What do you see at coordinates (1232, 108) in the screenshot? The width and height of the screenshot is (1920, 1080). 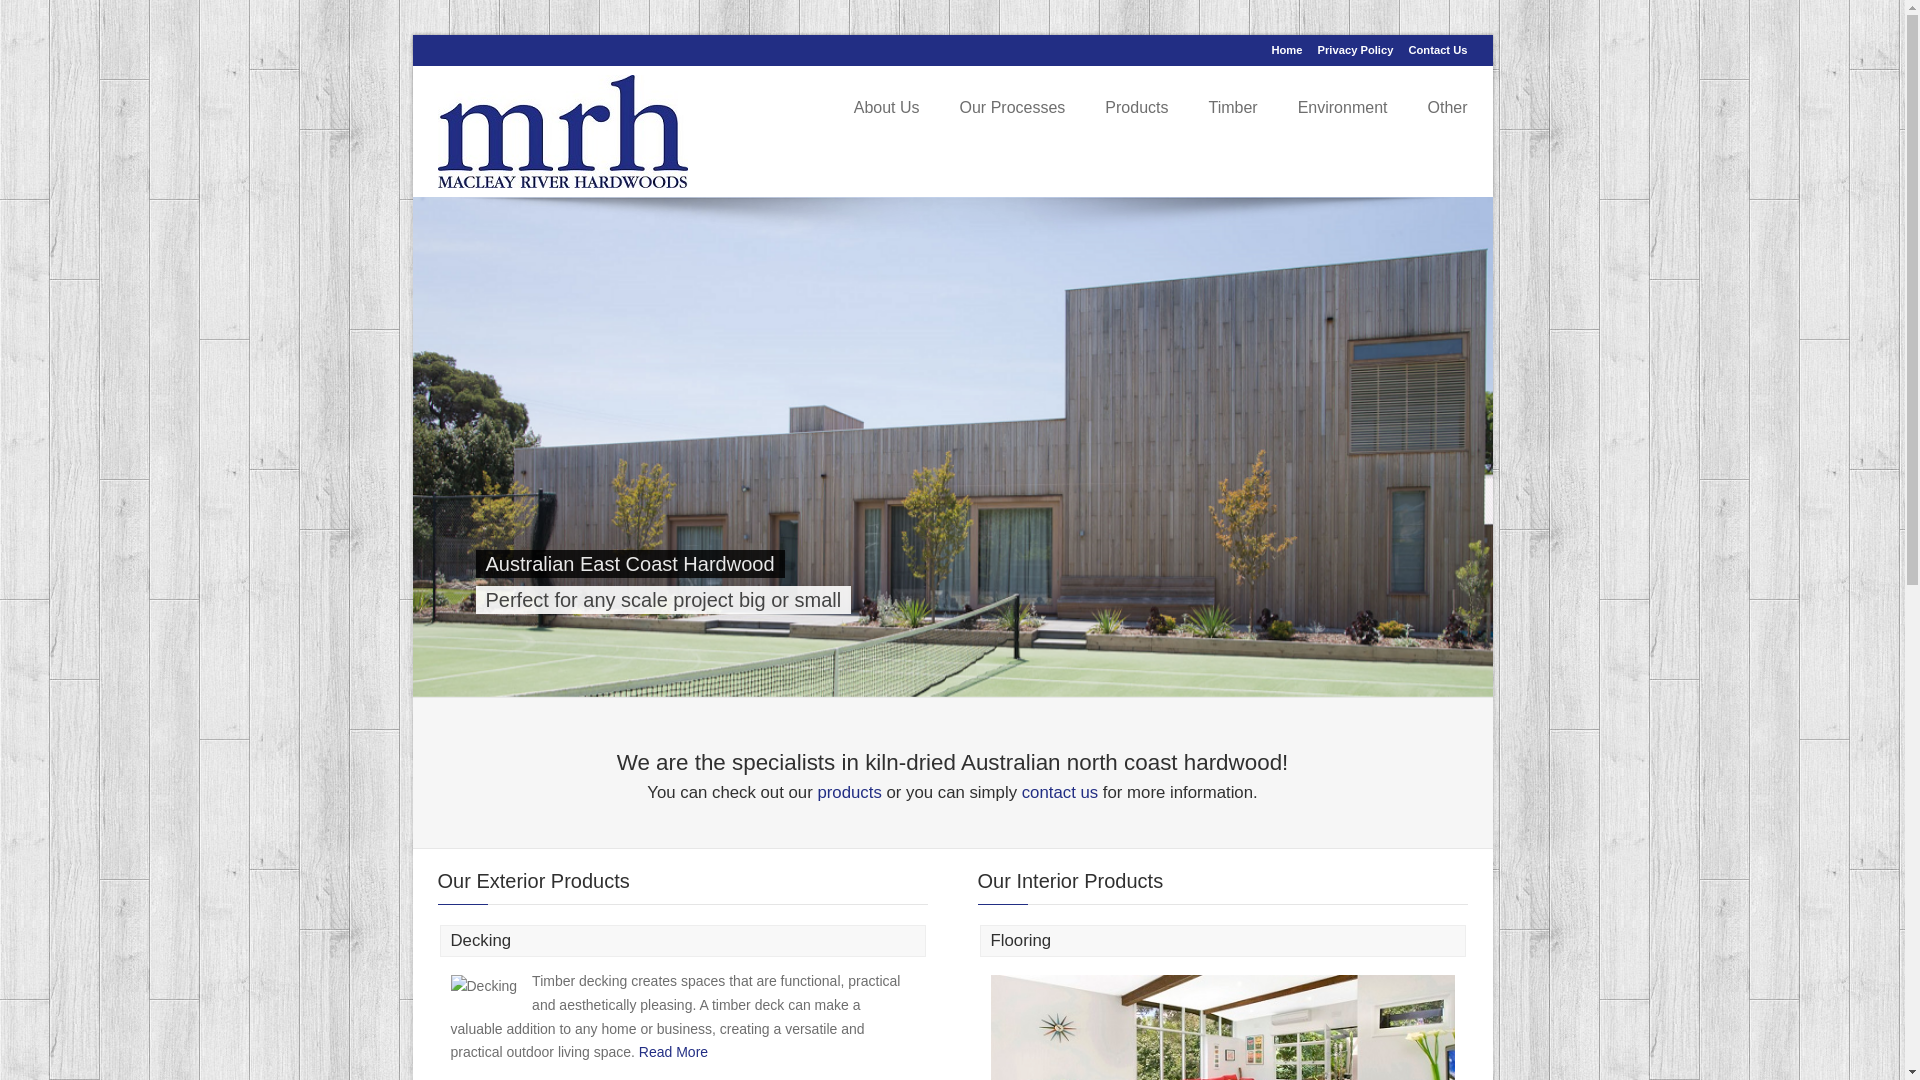 I see `Timber` at bounding box center [1232, 108].